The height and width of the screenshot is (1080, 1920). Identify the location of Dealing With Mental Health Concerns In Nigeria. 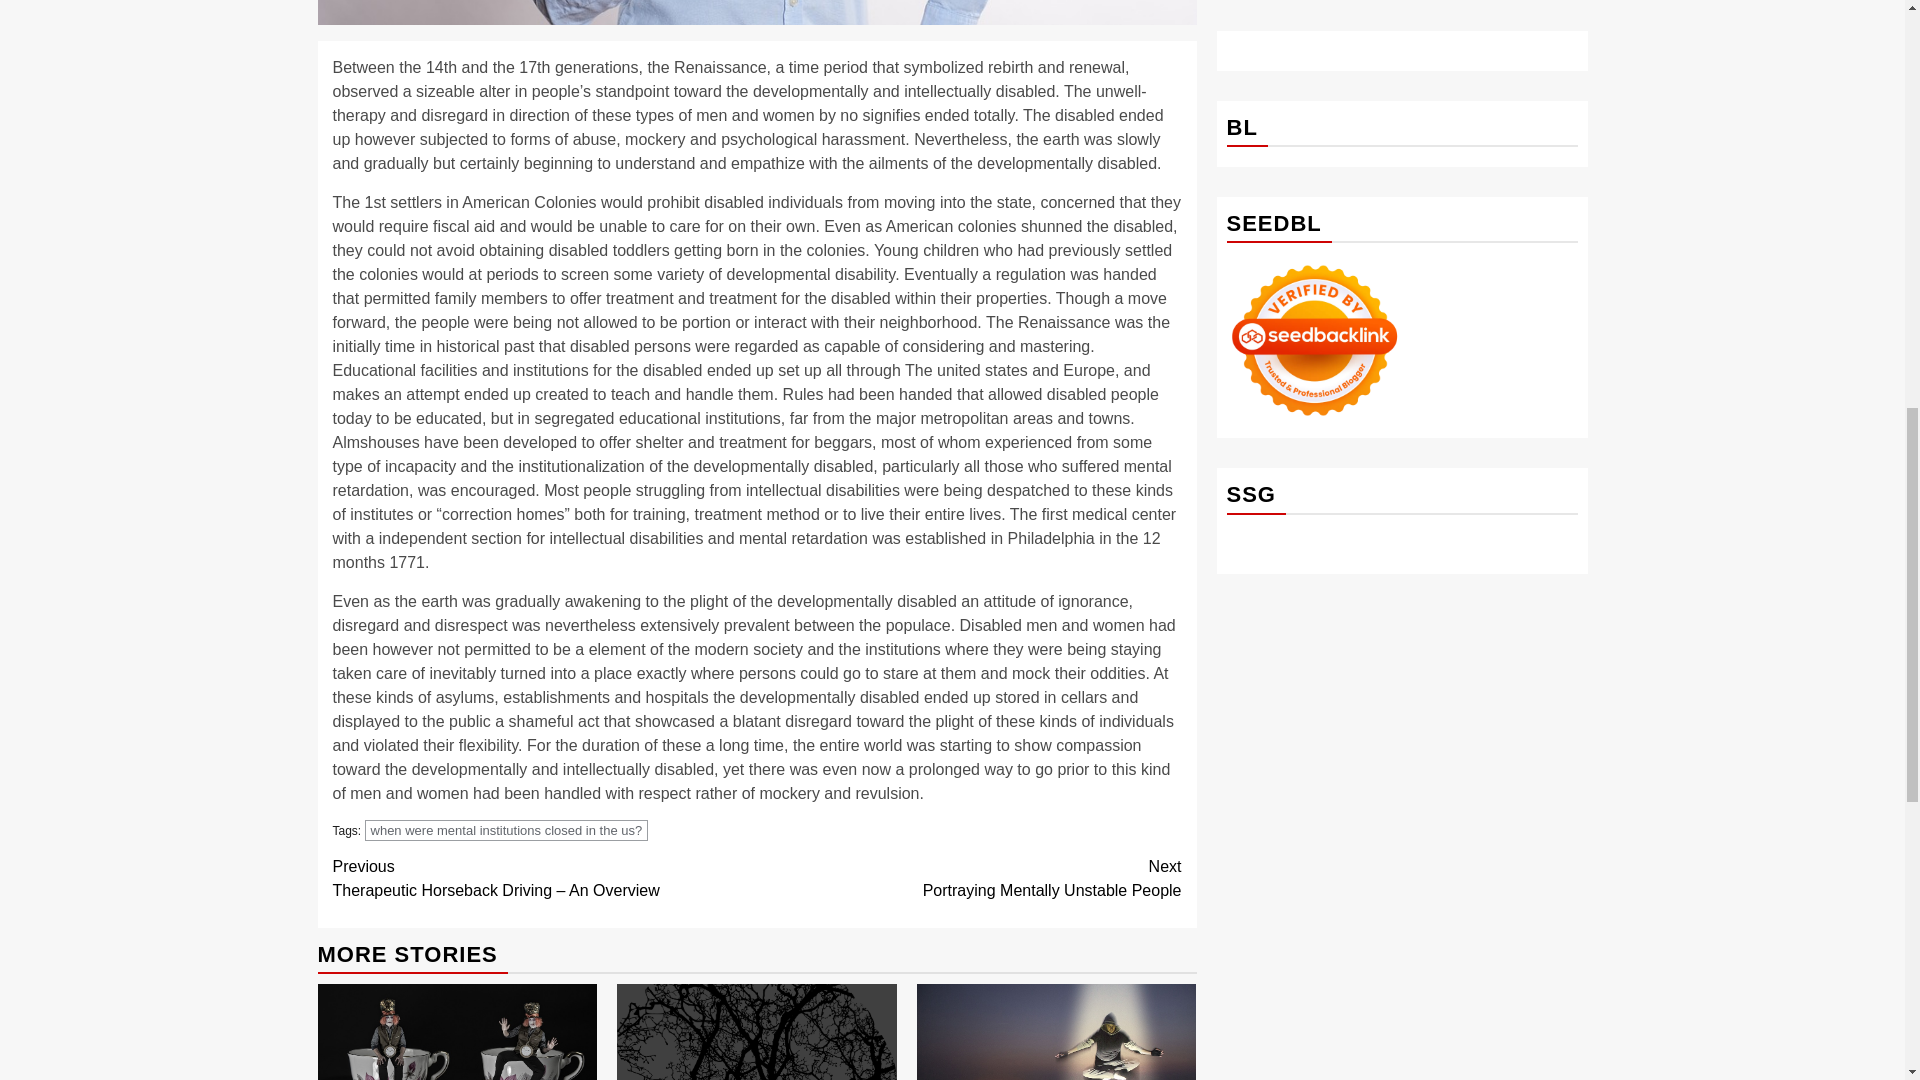
(757, 12).